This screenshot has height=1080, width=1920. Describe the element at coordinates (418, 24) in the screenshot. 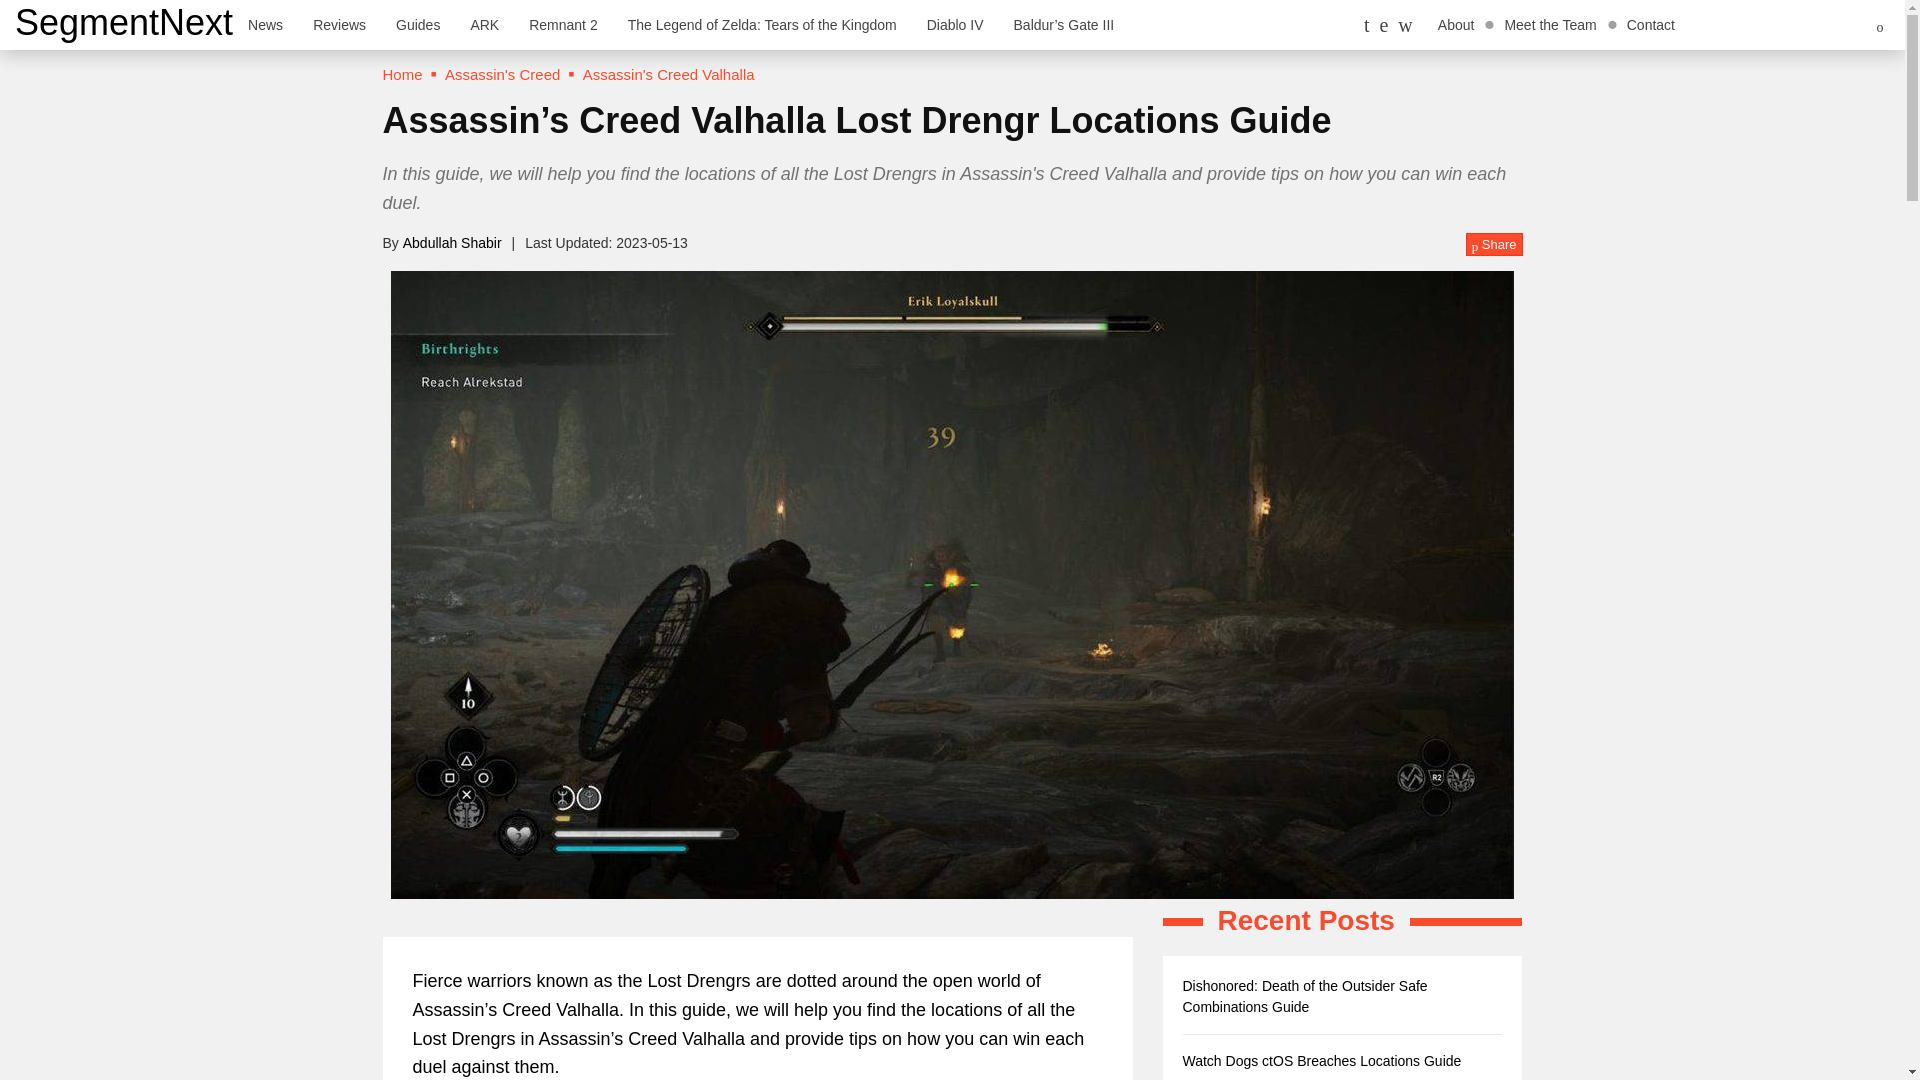

I see `Guides` at that location.